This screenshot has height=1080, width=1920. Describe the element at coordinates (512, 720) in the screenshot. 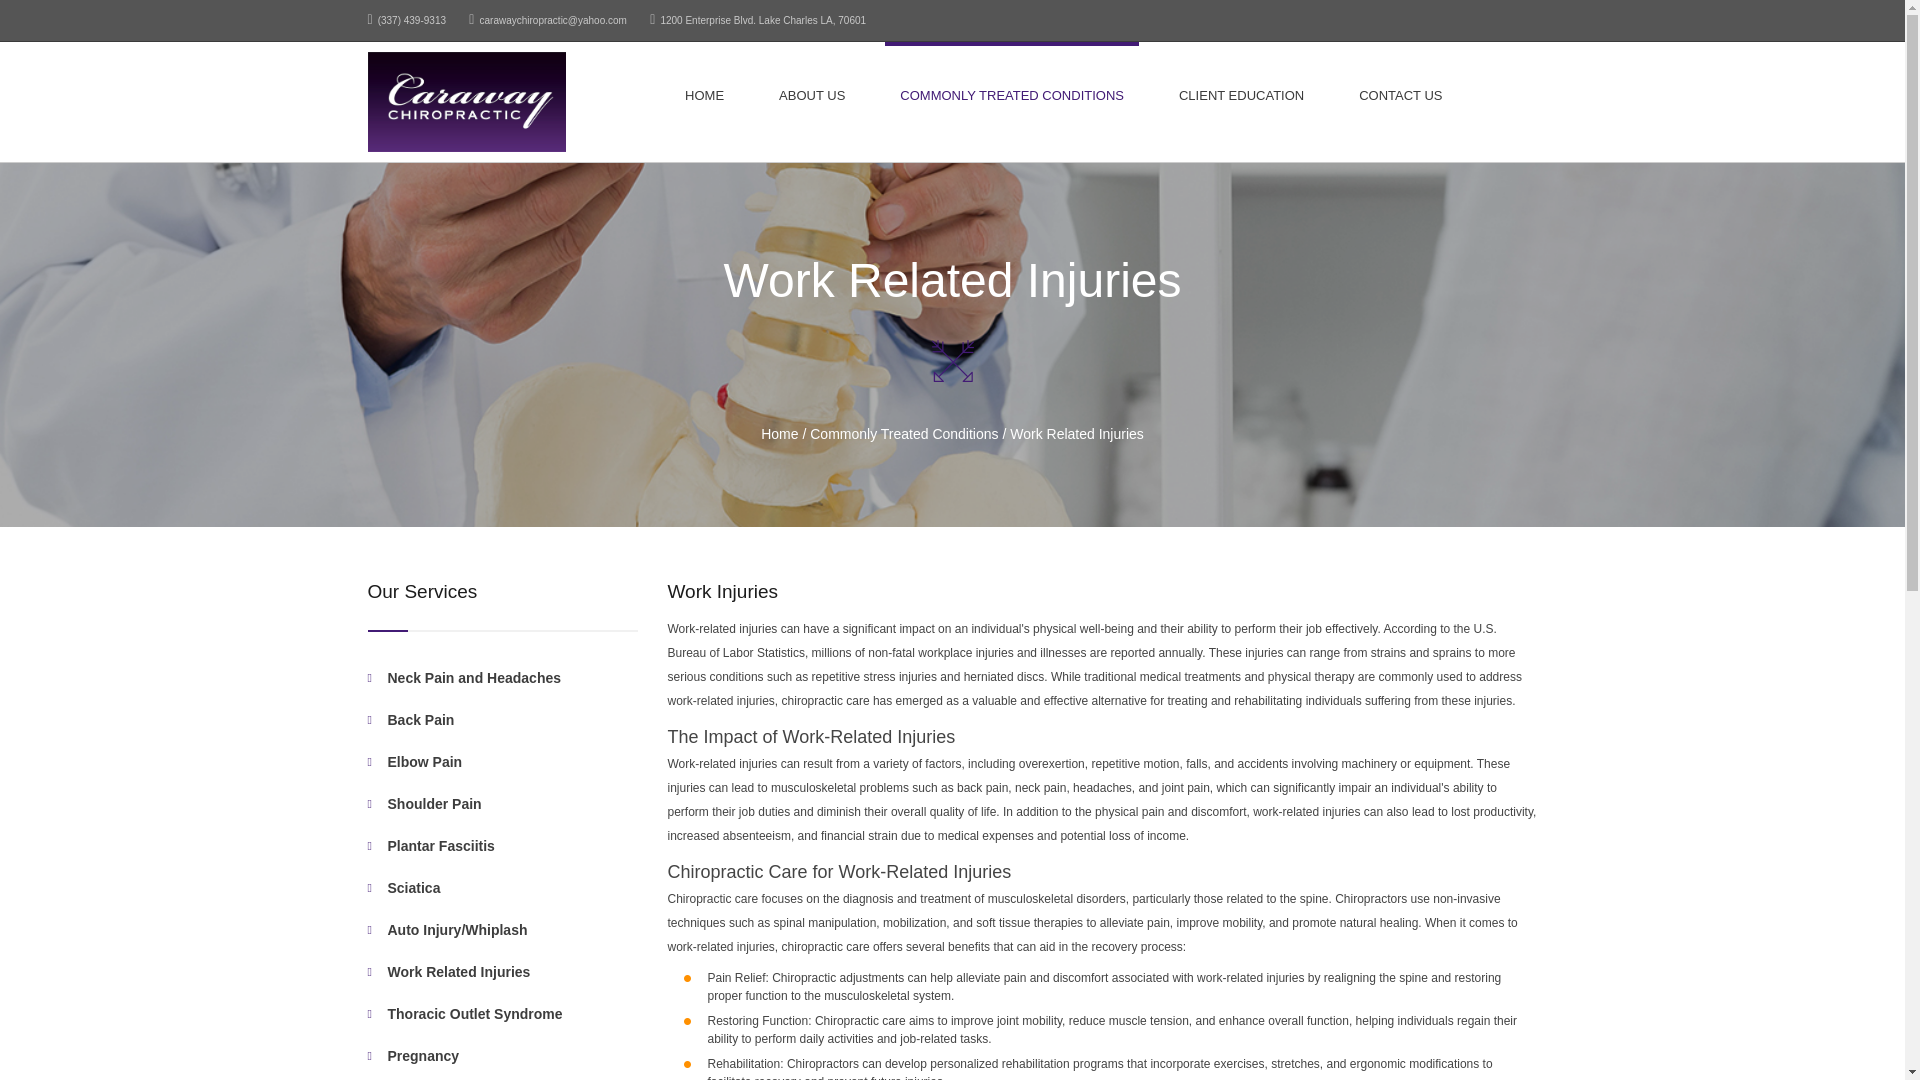

I see `Back Pain` at that location.